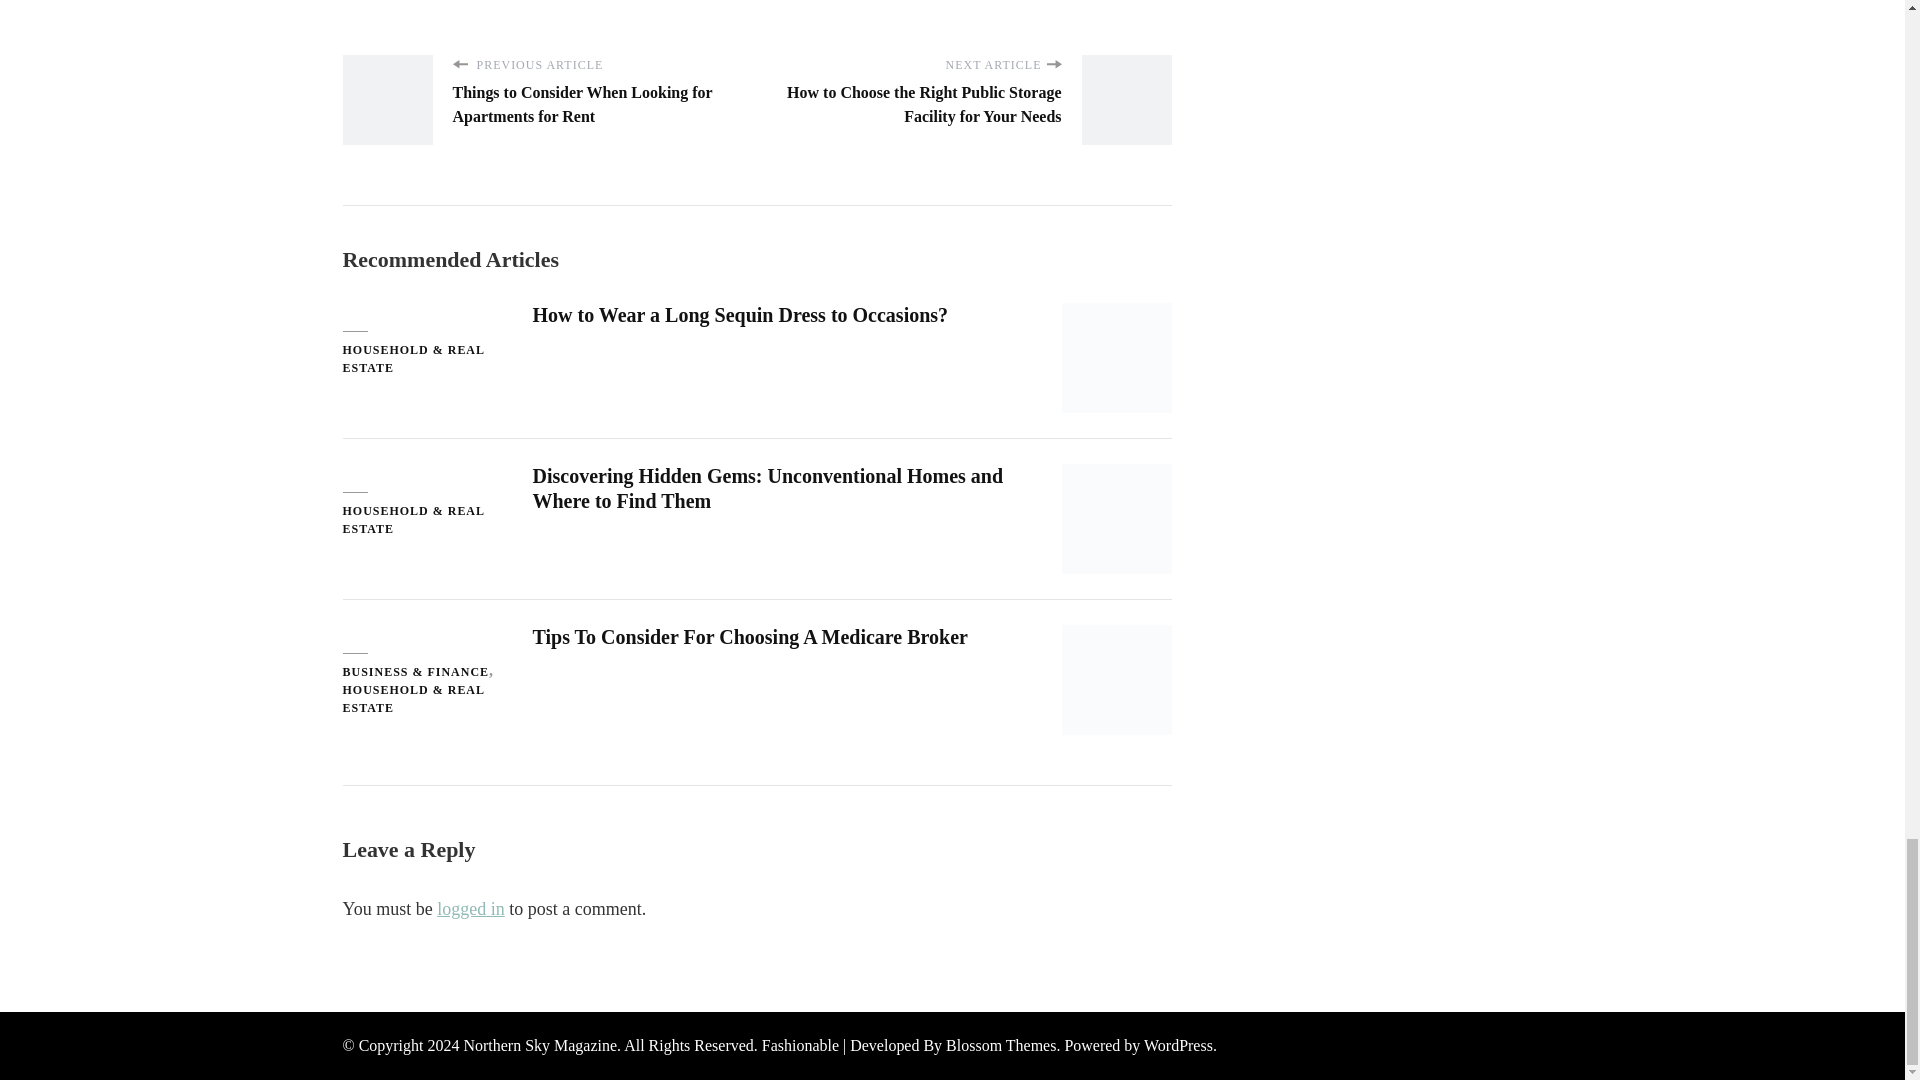  Describe the element at coordinates (749, 637) in the screenshot. I see `Tips To Consider For Choosing A Medicare Broker` at that location.